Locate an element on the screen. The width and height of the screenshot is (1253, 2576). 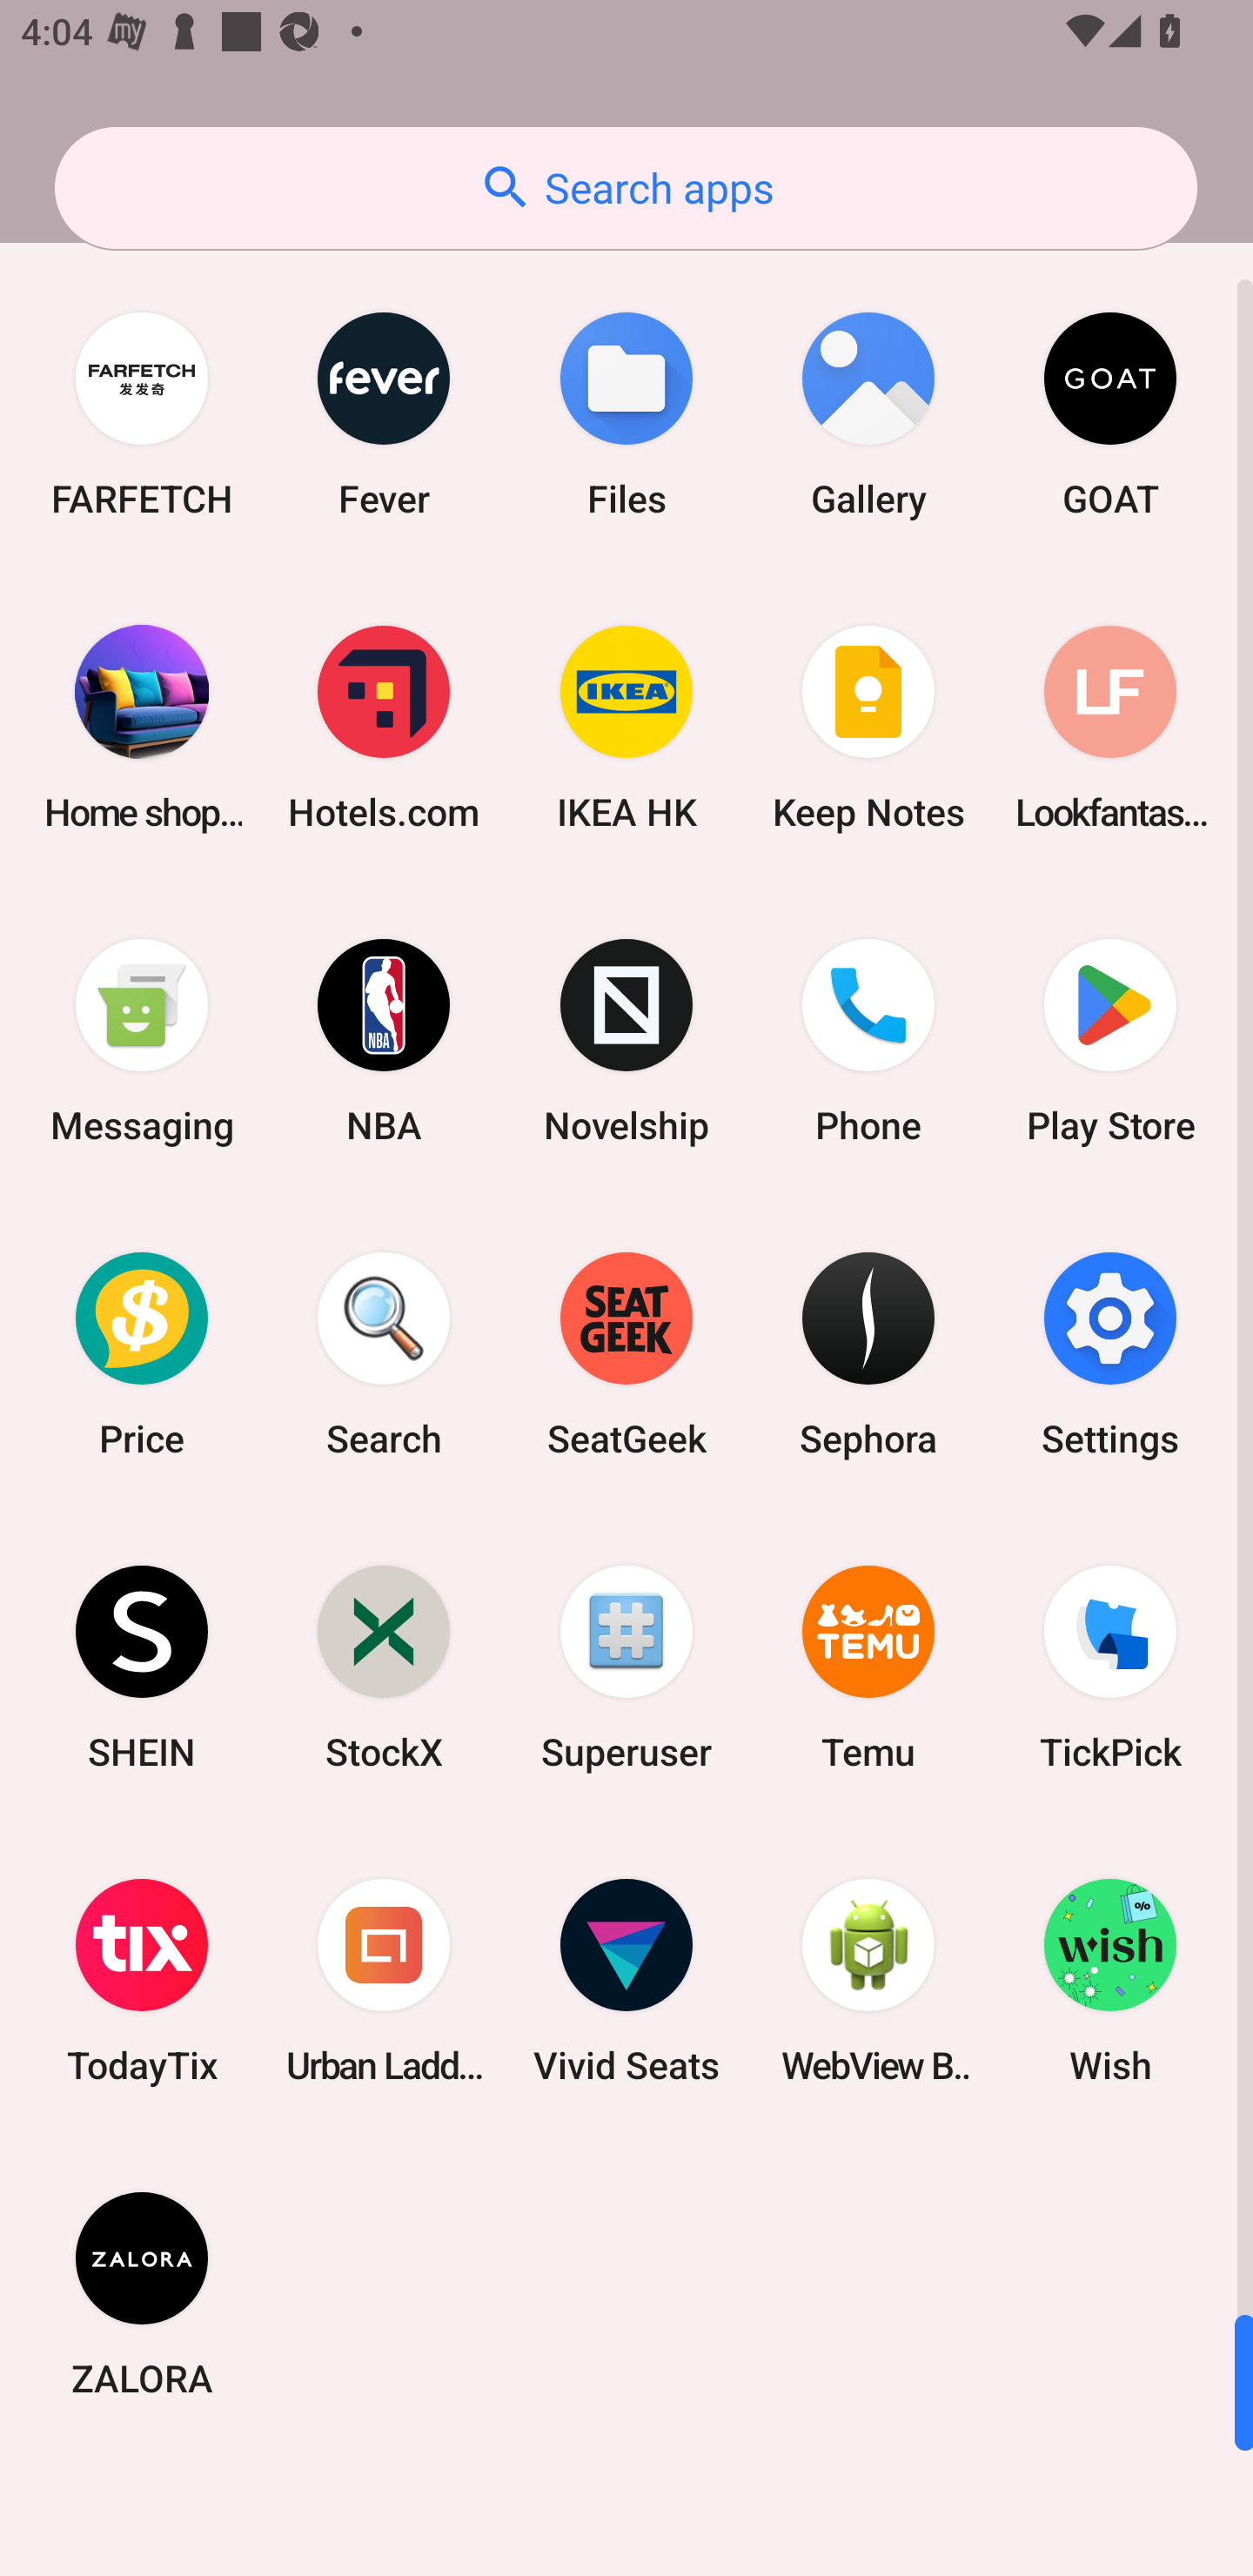
SeatGeek is located at coordinates (626, 1353).